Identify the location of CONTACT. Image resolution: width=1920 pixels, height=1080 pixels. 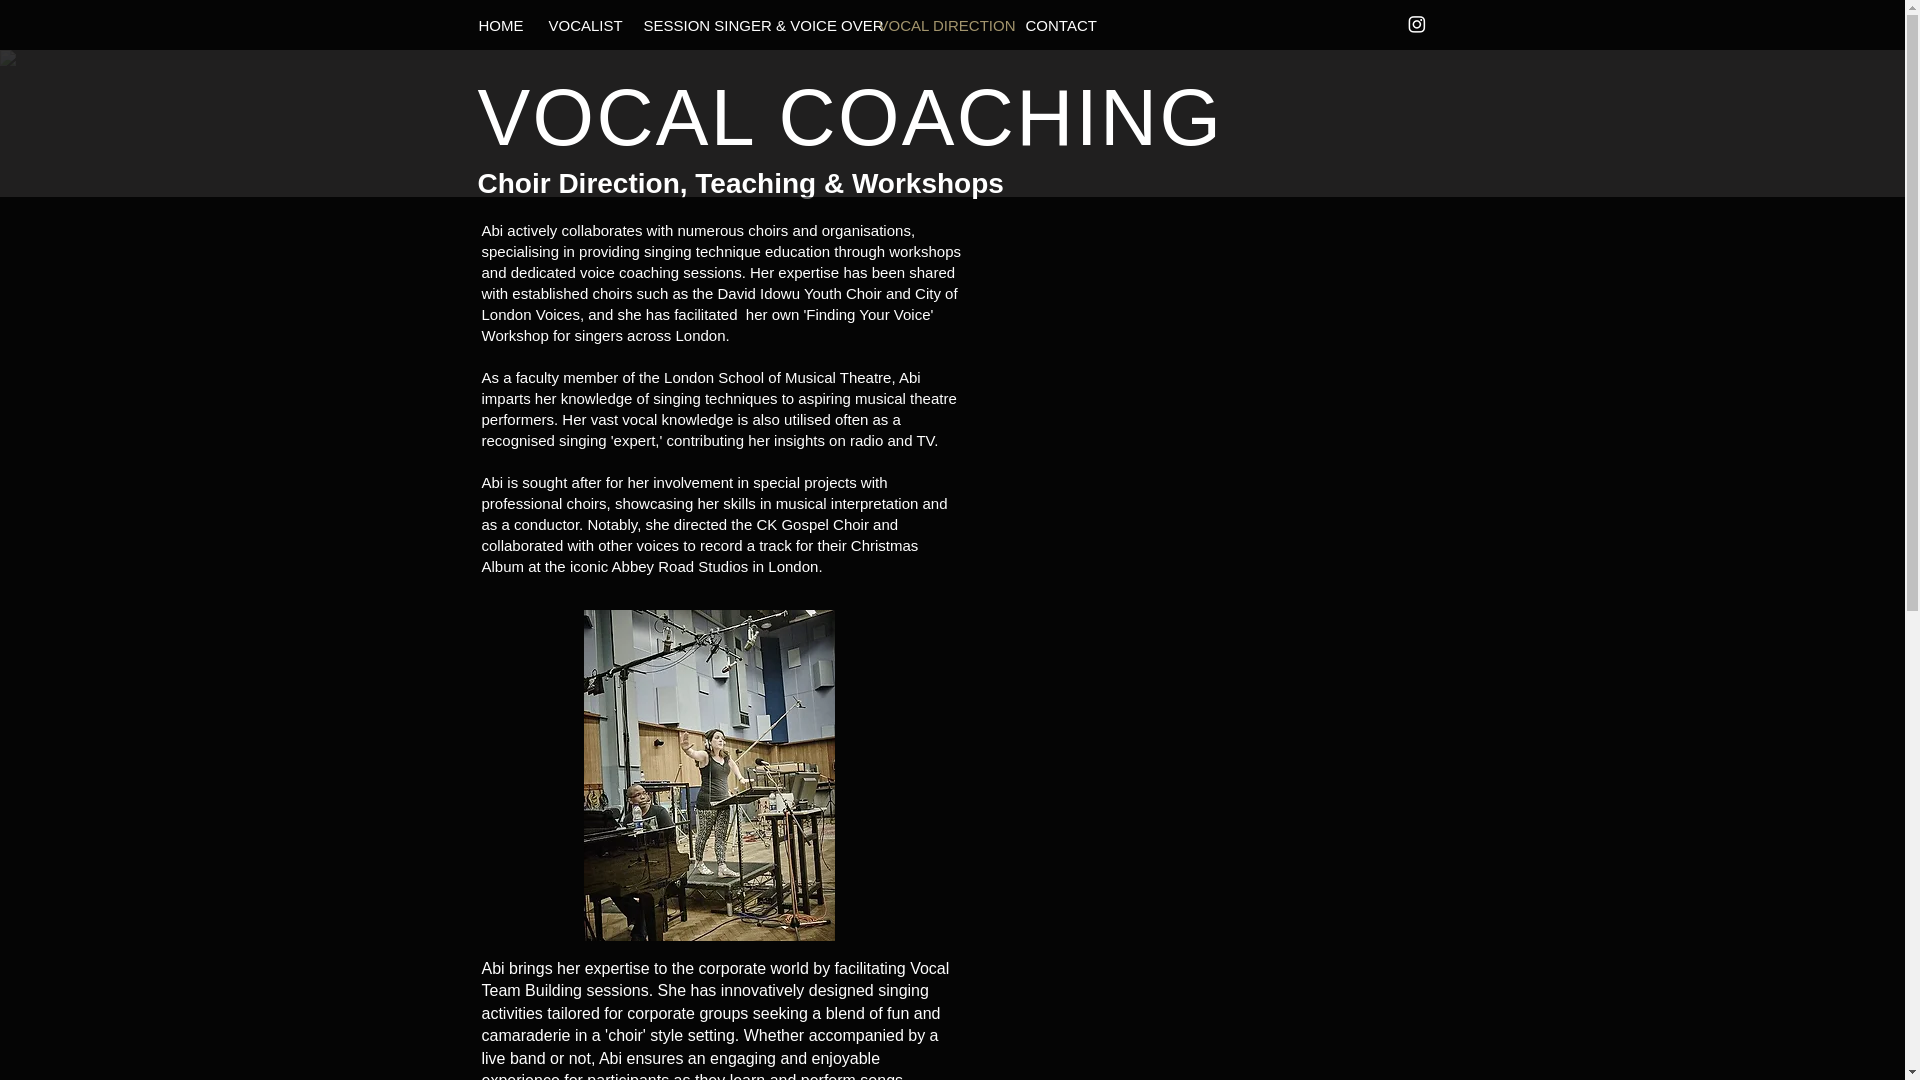
(1054, 25).